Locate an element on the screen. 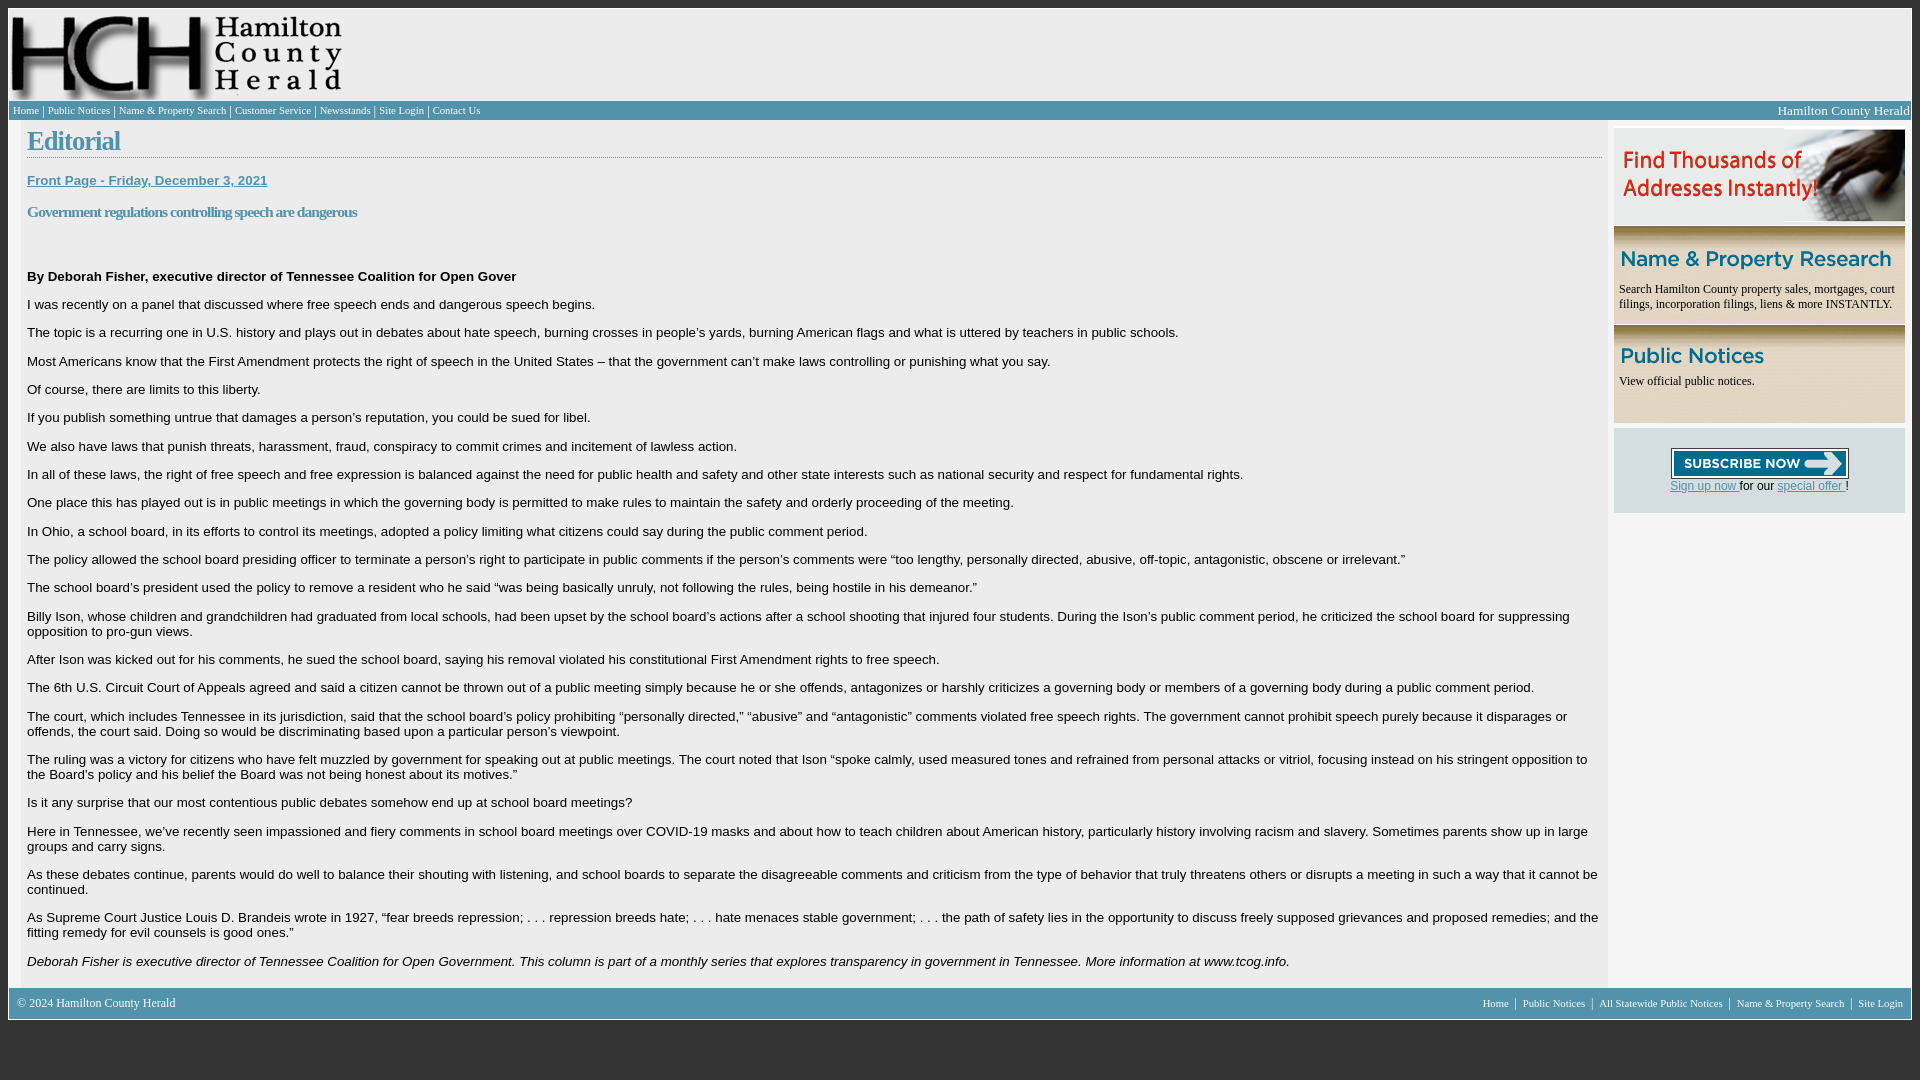  Newsstands is located at coordinates (345, 110).